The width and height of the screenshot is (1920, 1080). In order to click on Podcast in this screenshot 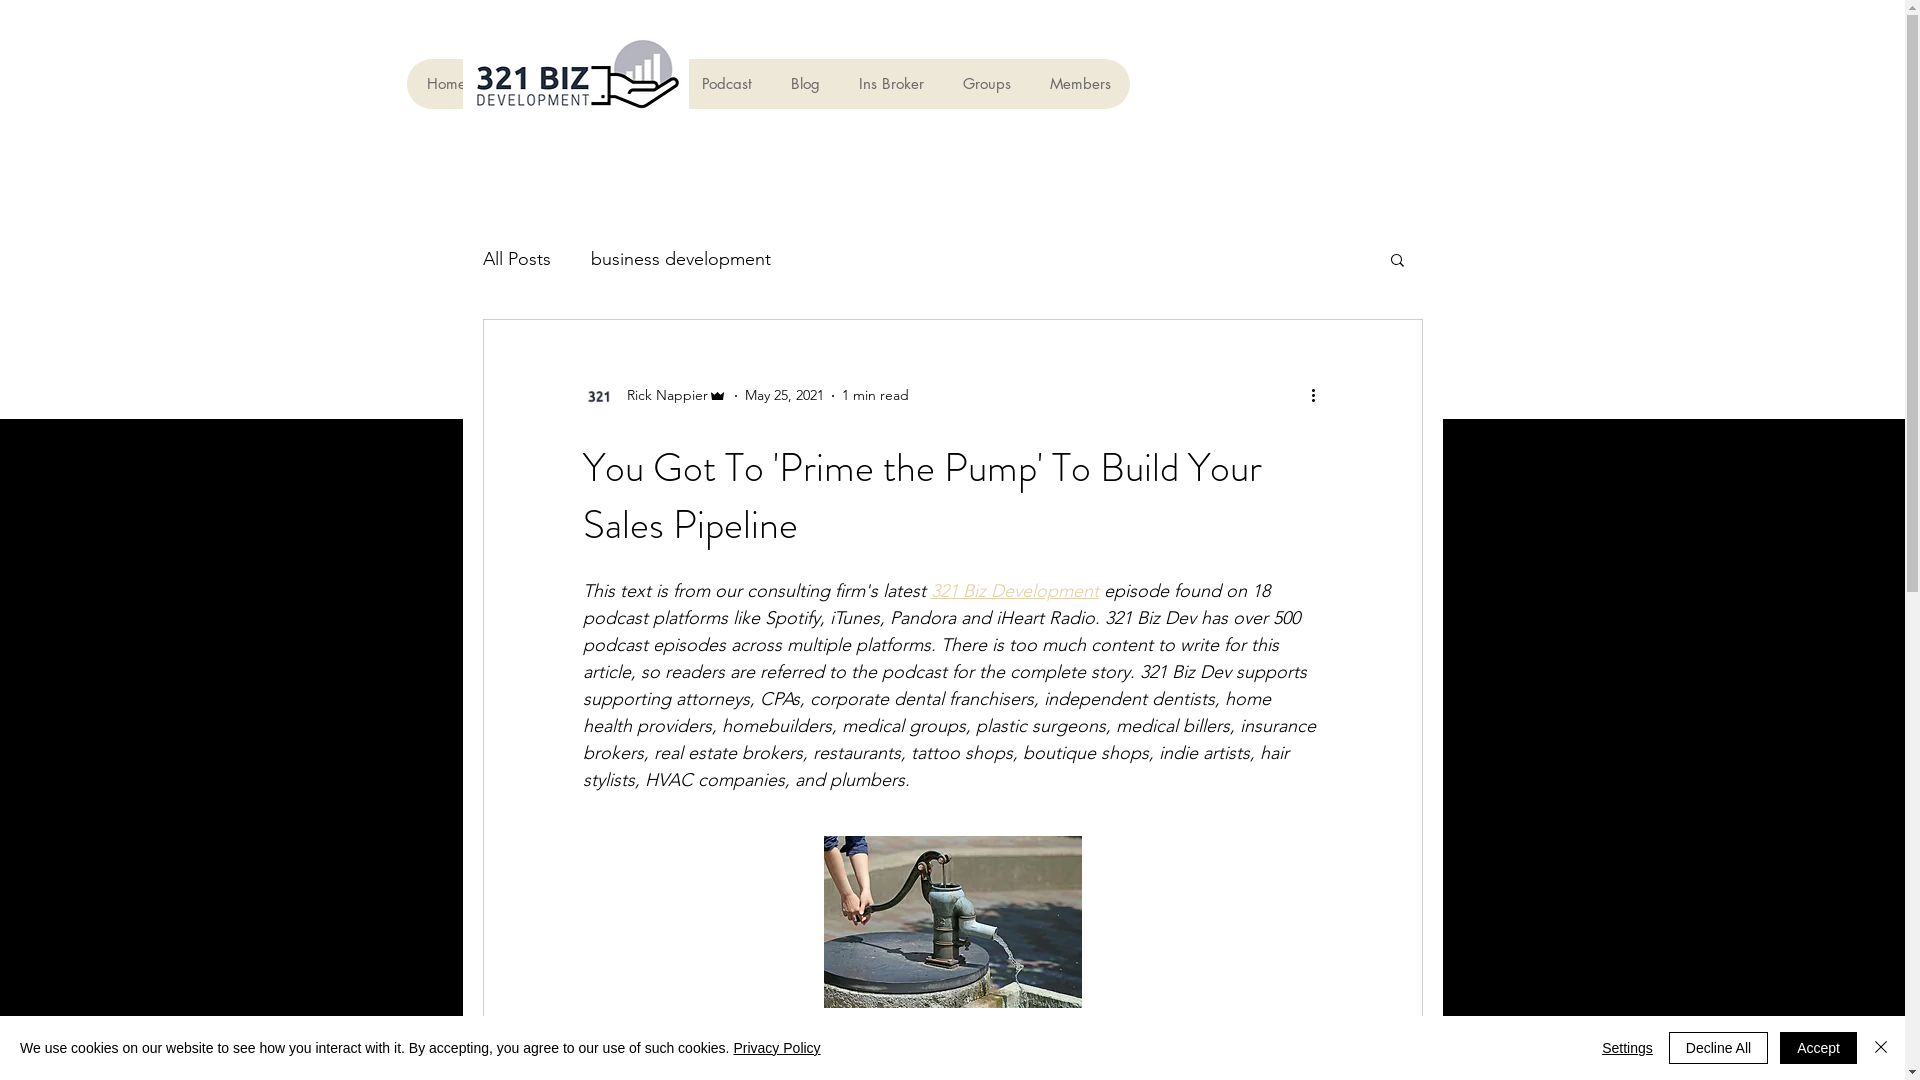, I will do `click(726, 84)`.